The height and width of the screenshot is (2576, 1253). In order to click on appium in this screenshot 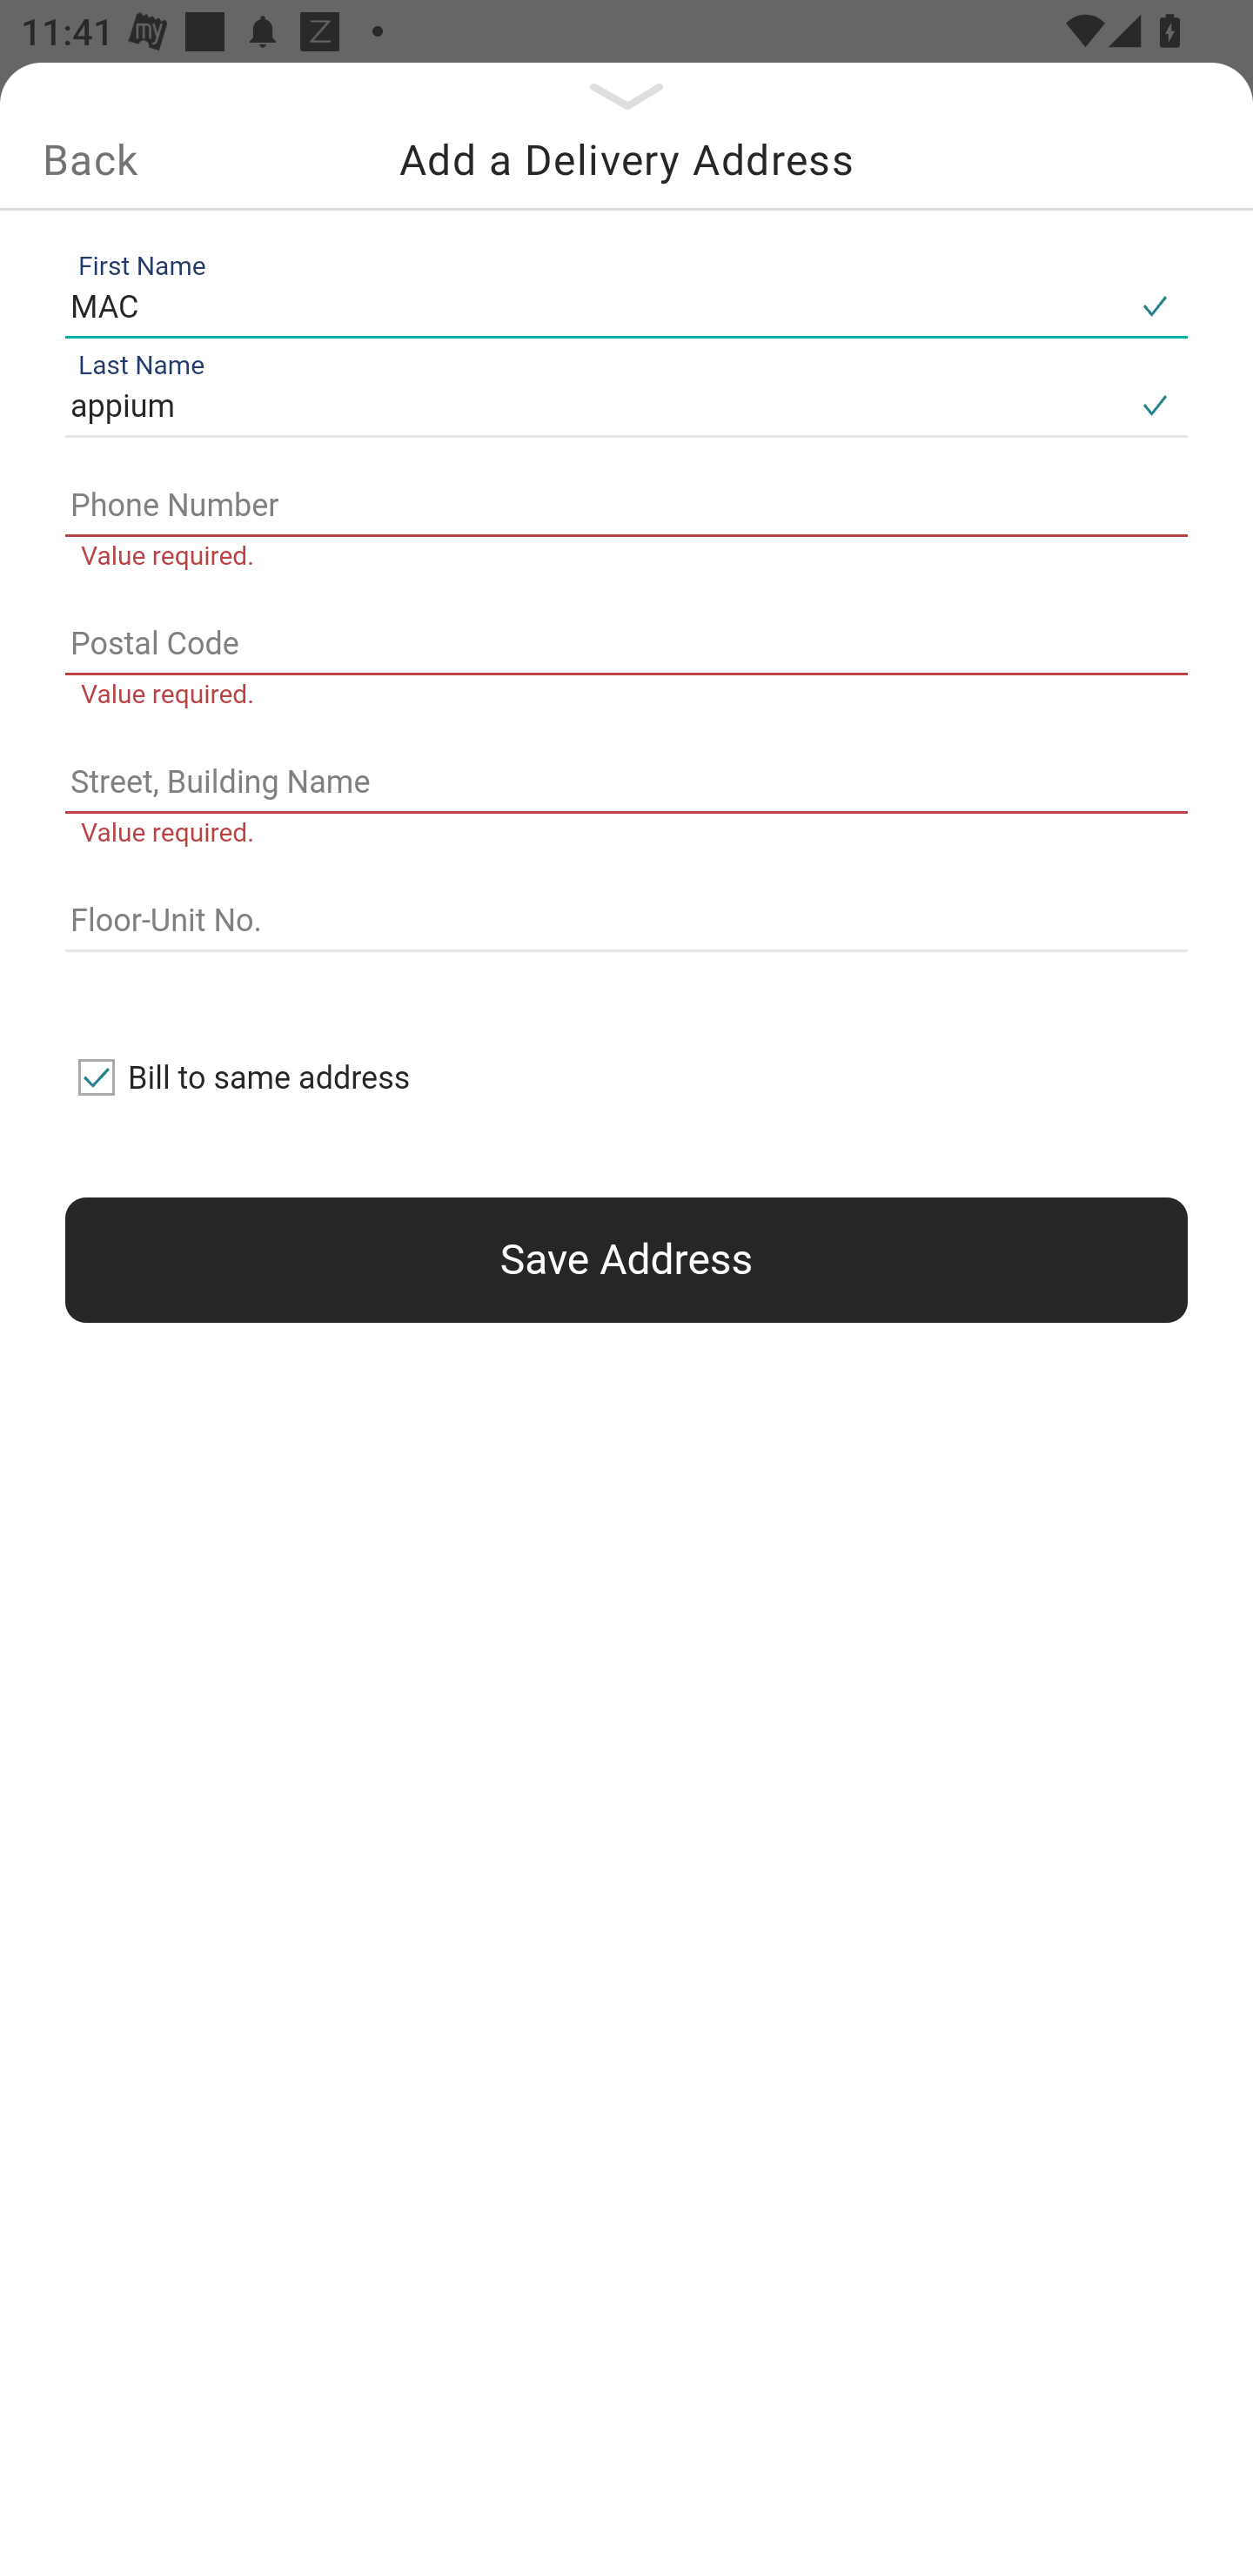, I will do `click(593, 407)`.